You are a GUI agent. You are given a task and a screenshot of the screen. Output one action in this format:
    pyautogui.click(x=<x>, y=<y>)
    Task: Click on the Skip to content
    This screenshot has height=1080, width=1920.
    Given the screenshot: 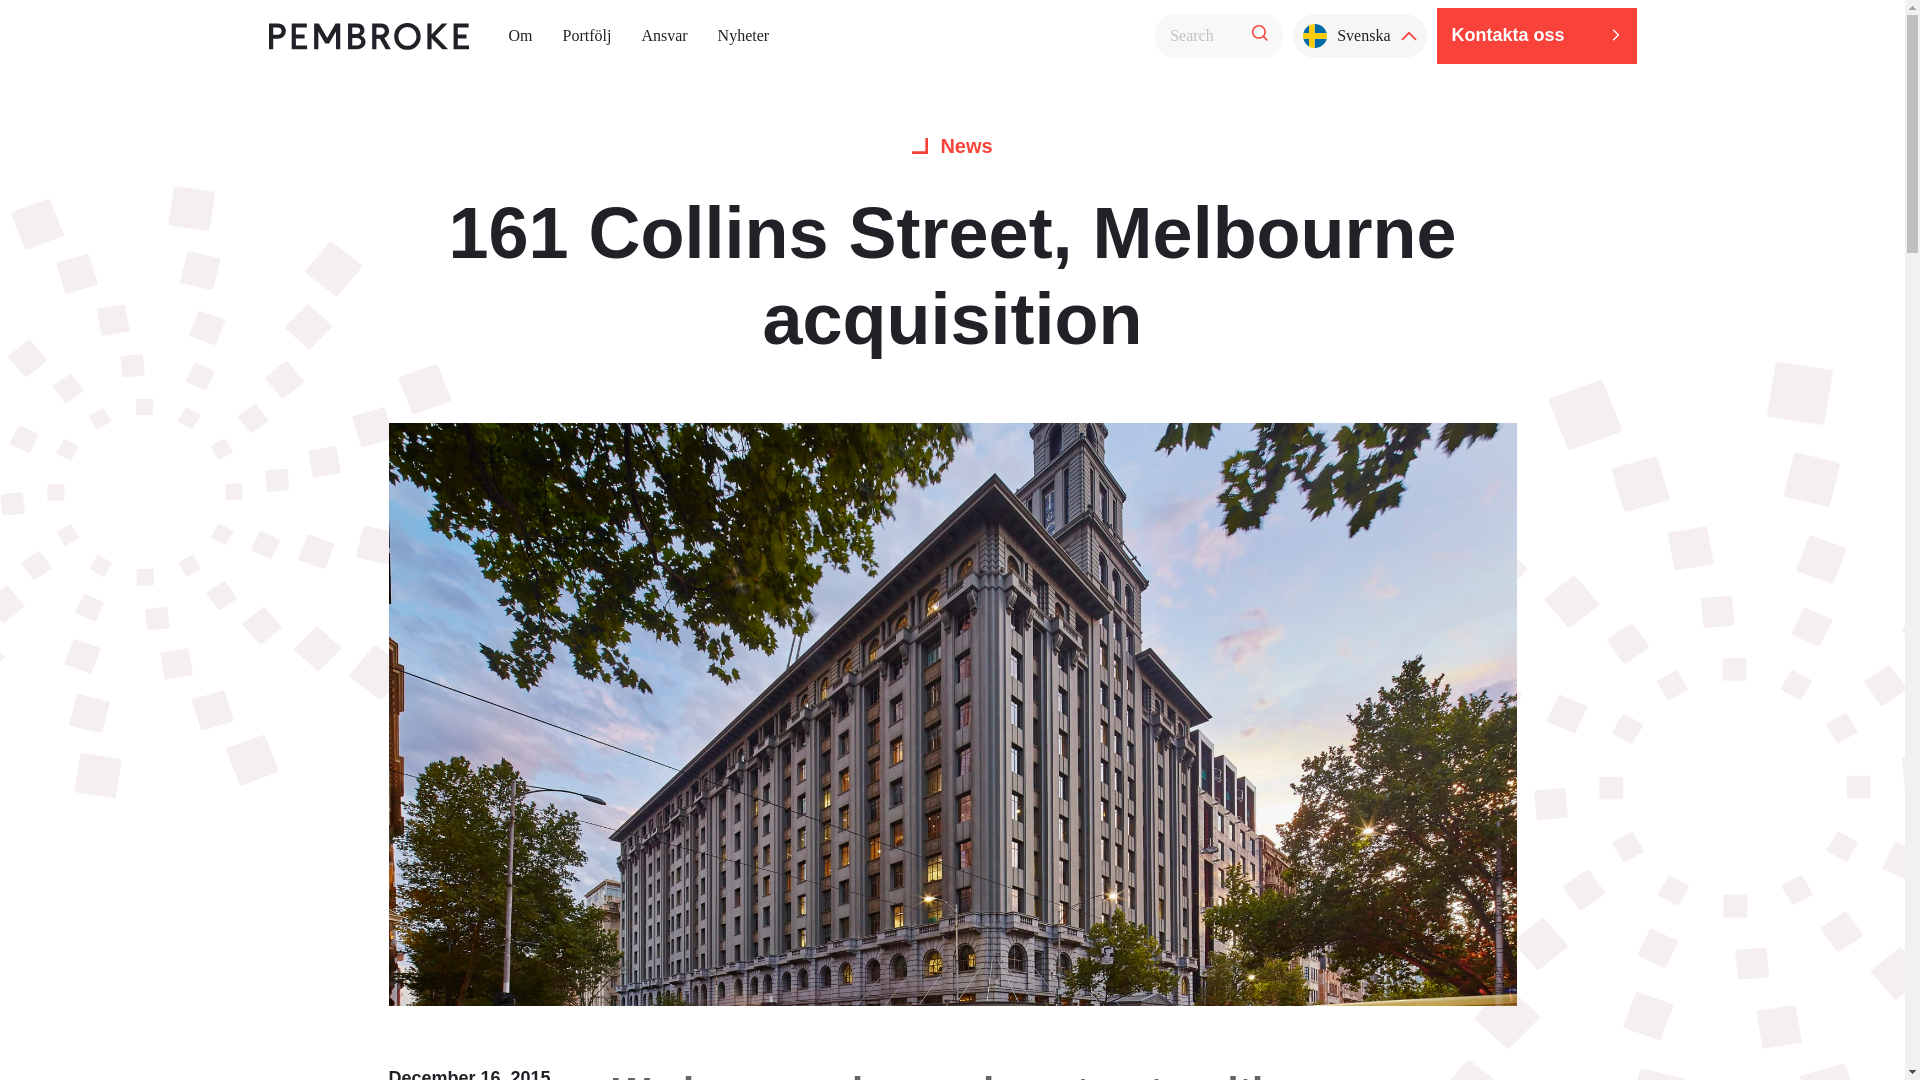 What is the action you would take?
    pyautogui.click(x=35, y=36)
    